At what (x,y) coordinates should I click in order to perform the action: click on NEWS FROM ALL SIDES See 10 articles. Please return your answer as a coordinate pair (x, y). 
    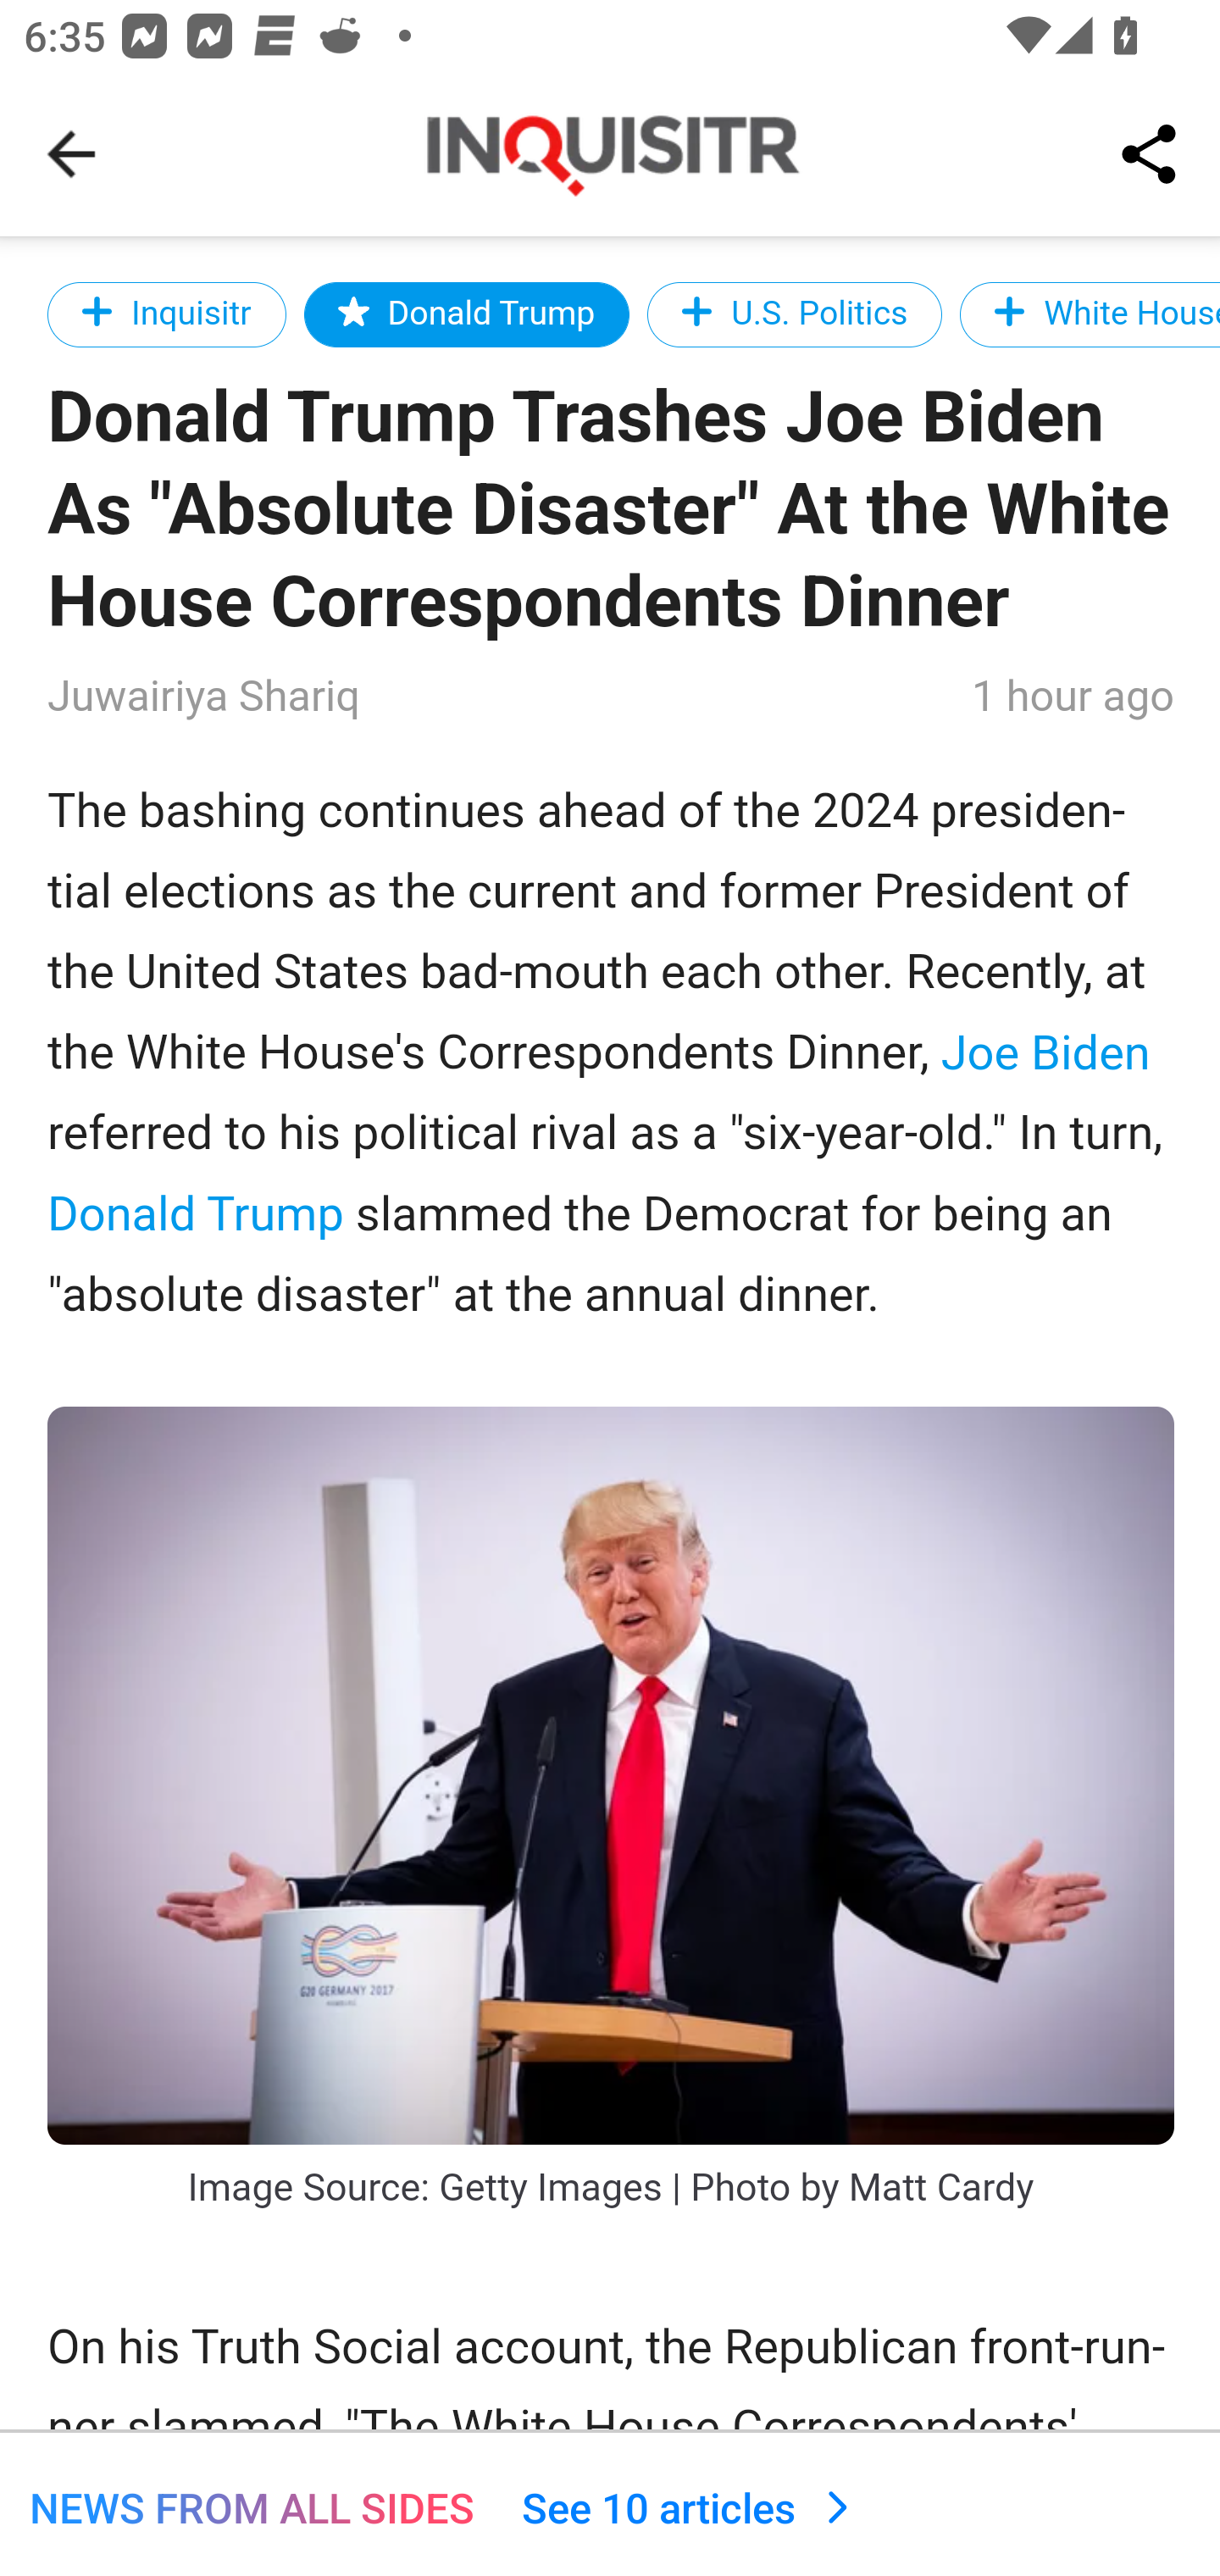
    Looking at the image, I should click on (610, 2503).